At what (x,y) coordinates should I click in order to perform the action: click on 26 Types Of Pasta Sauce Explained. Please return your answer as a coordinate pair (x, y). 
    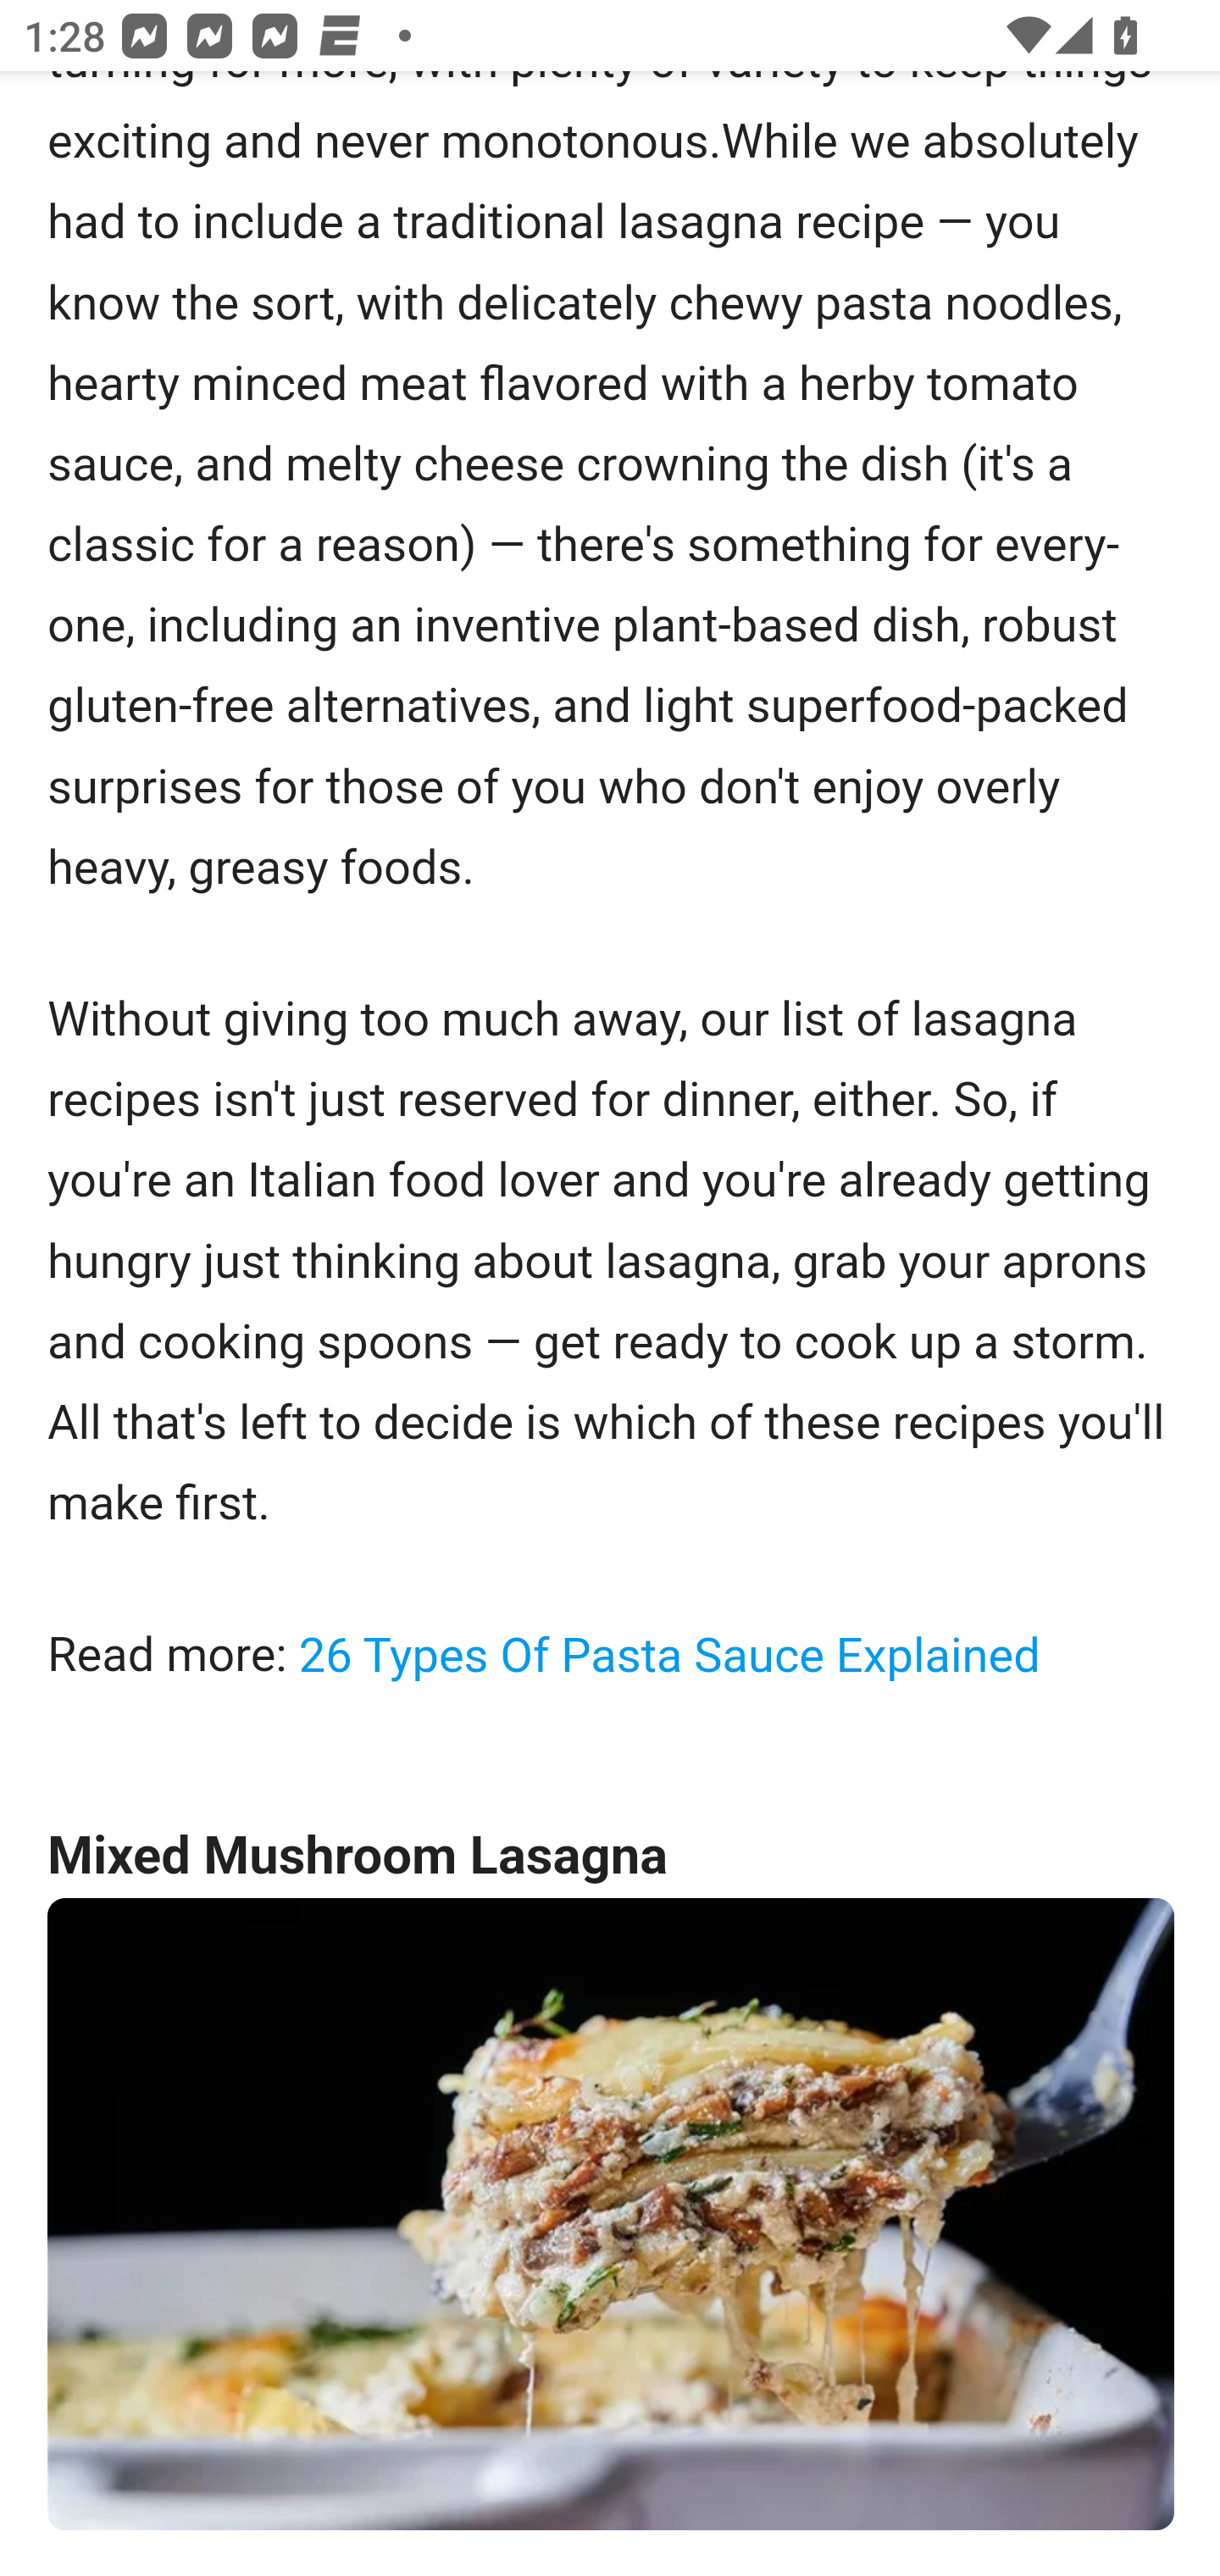
    Looking at the image, I should click on (668, 1654).